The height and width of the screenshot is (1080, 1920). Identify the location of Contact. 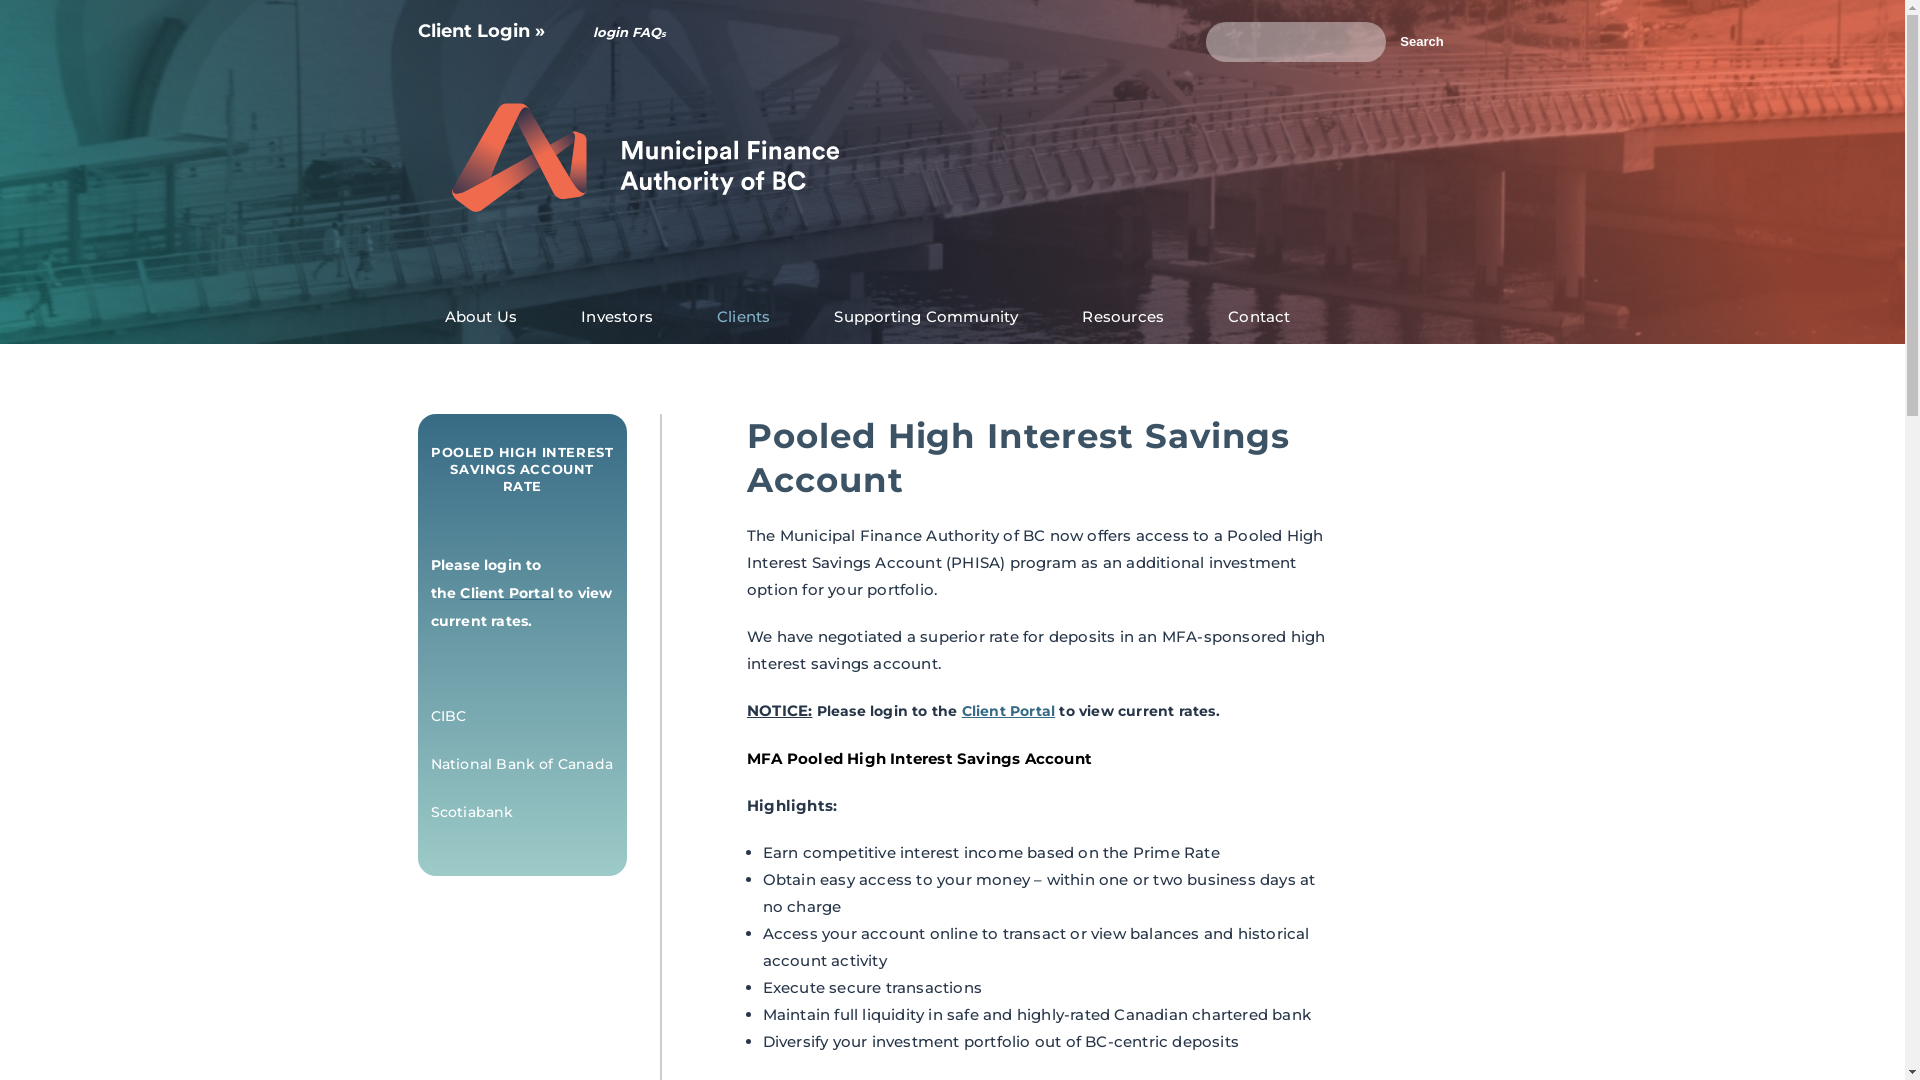
(1259, 317).